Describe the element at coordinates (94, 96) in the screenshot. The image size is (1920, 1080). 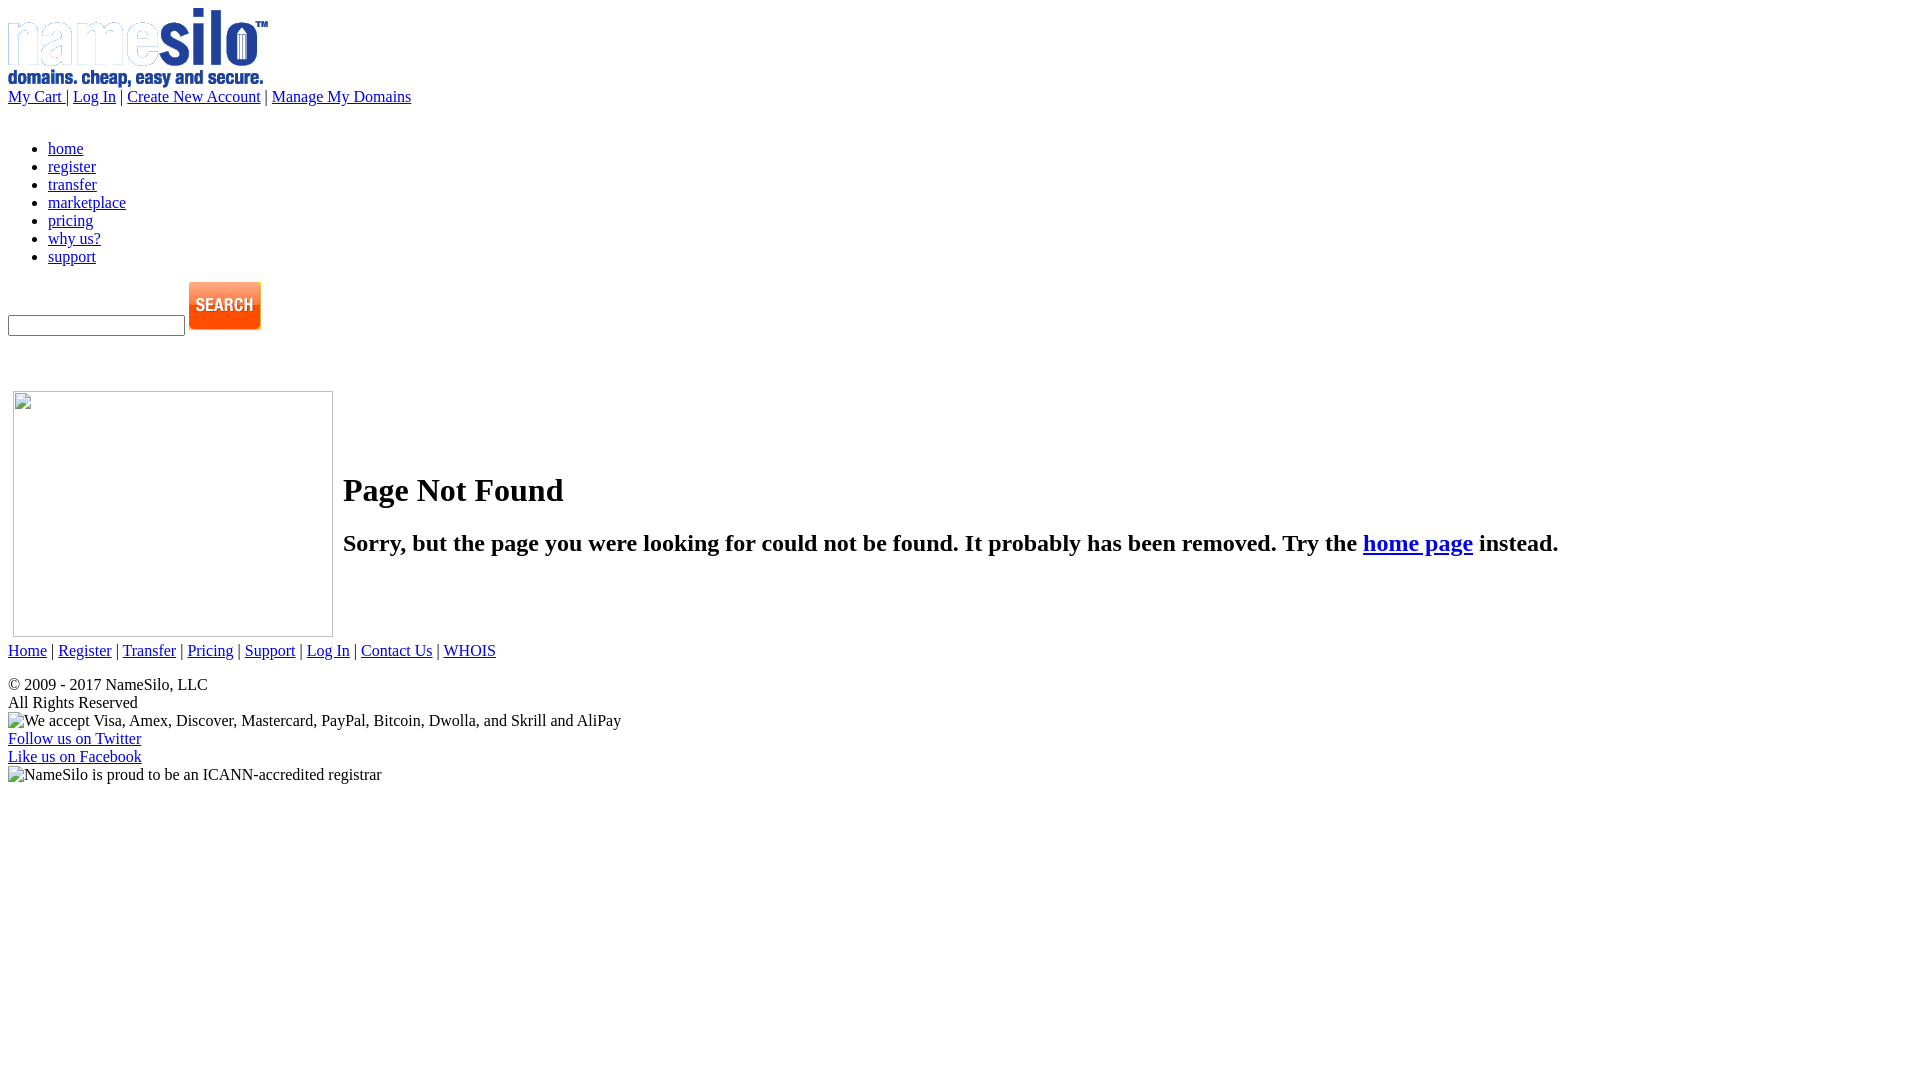
I see `Log In` at that location.